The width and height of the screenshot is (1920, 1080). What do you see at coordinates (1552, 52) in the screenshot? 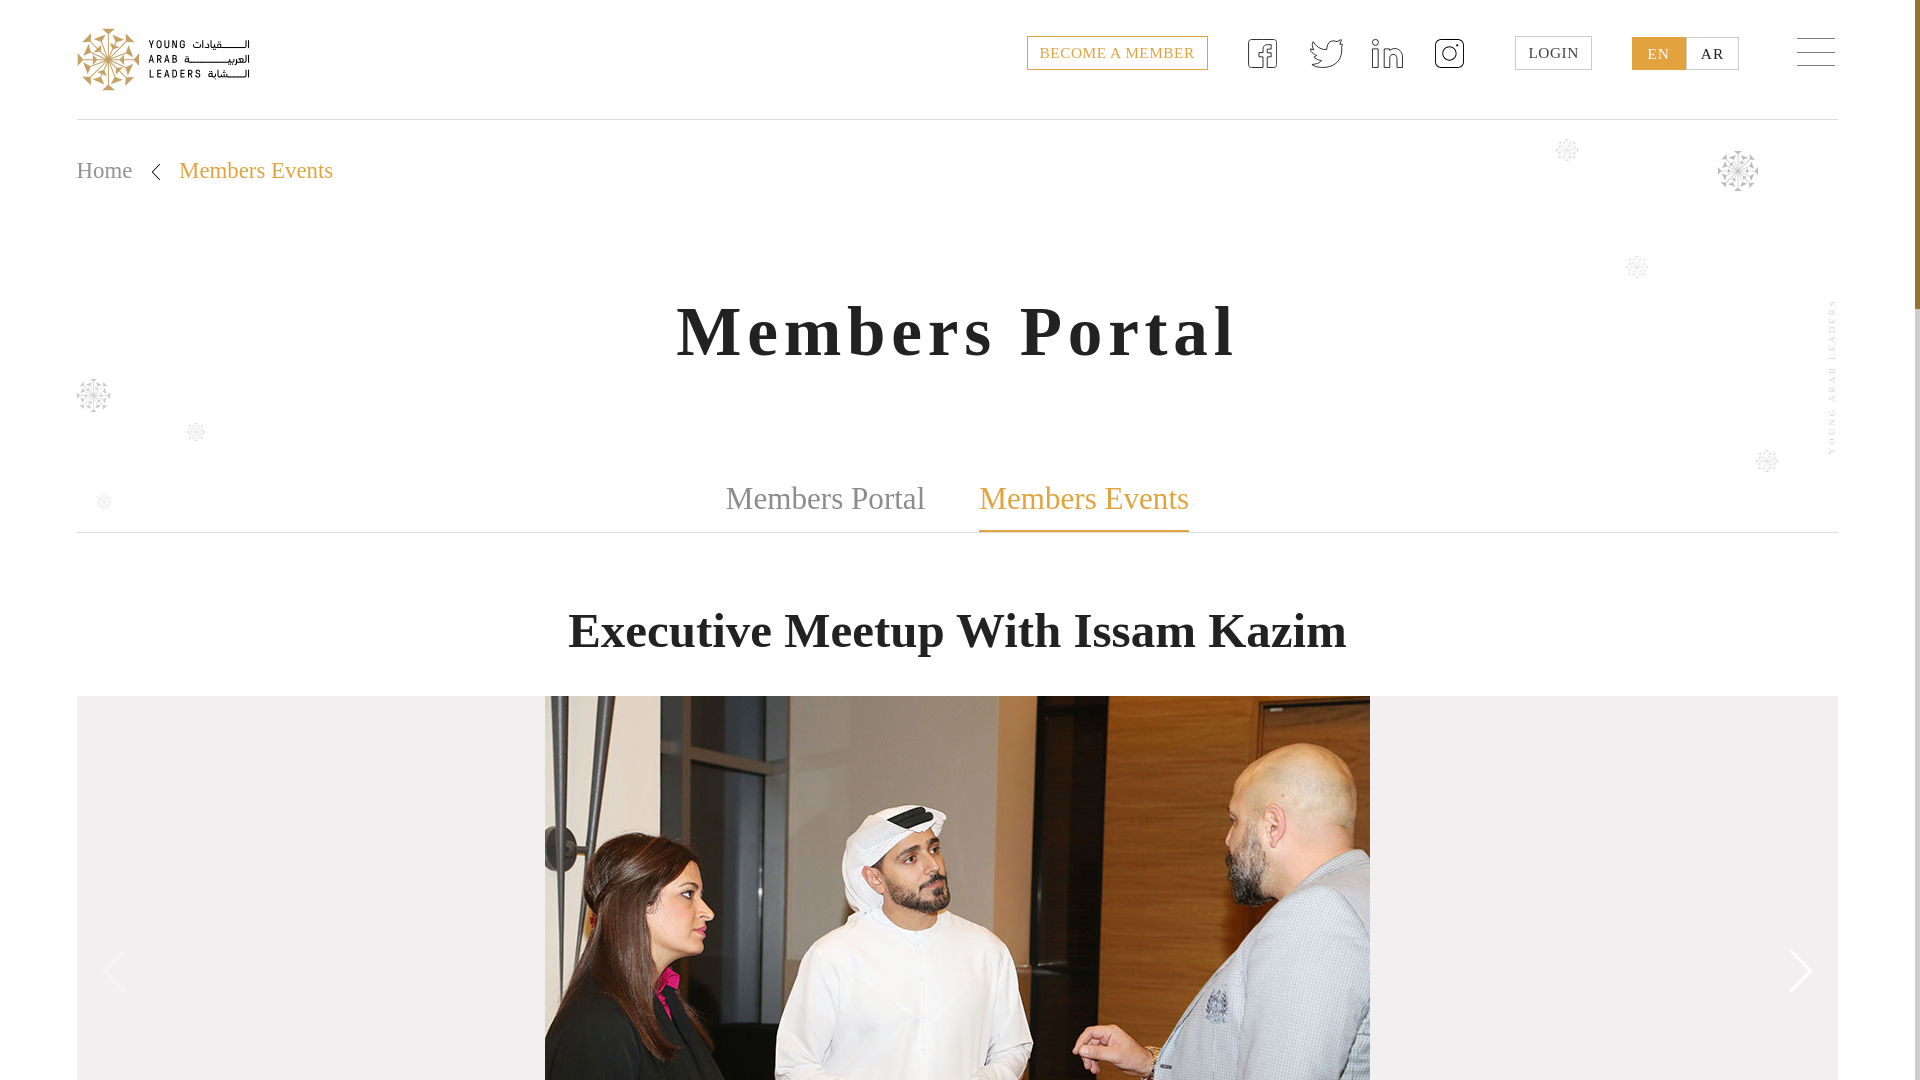
I see `LOGIN` at bounding box center [1552, 52].